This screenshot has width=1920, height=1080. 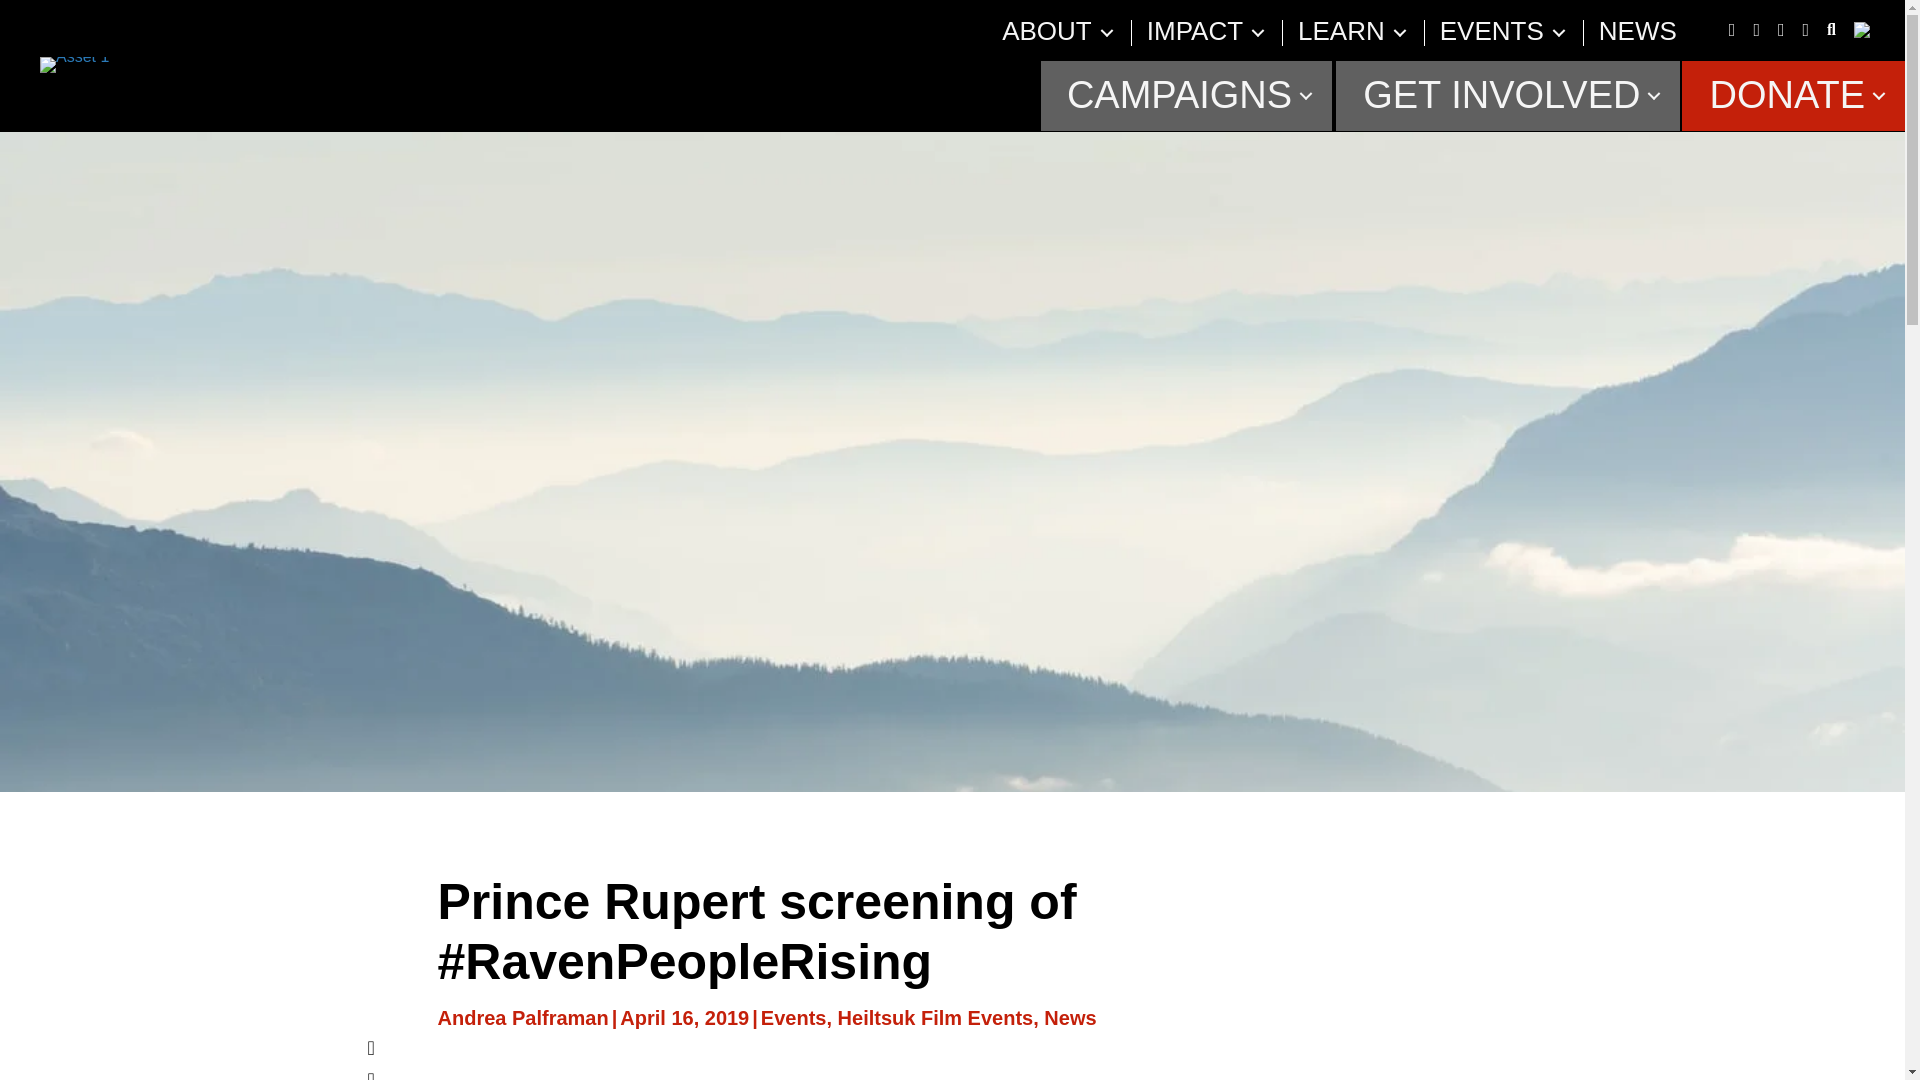 I want to click on Asset 1, so click(x=74, y=65).